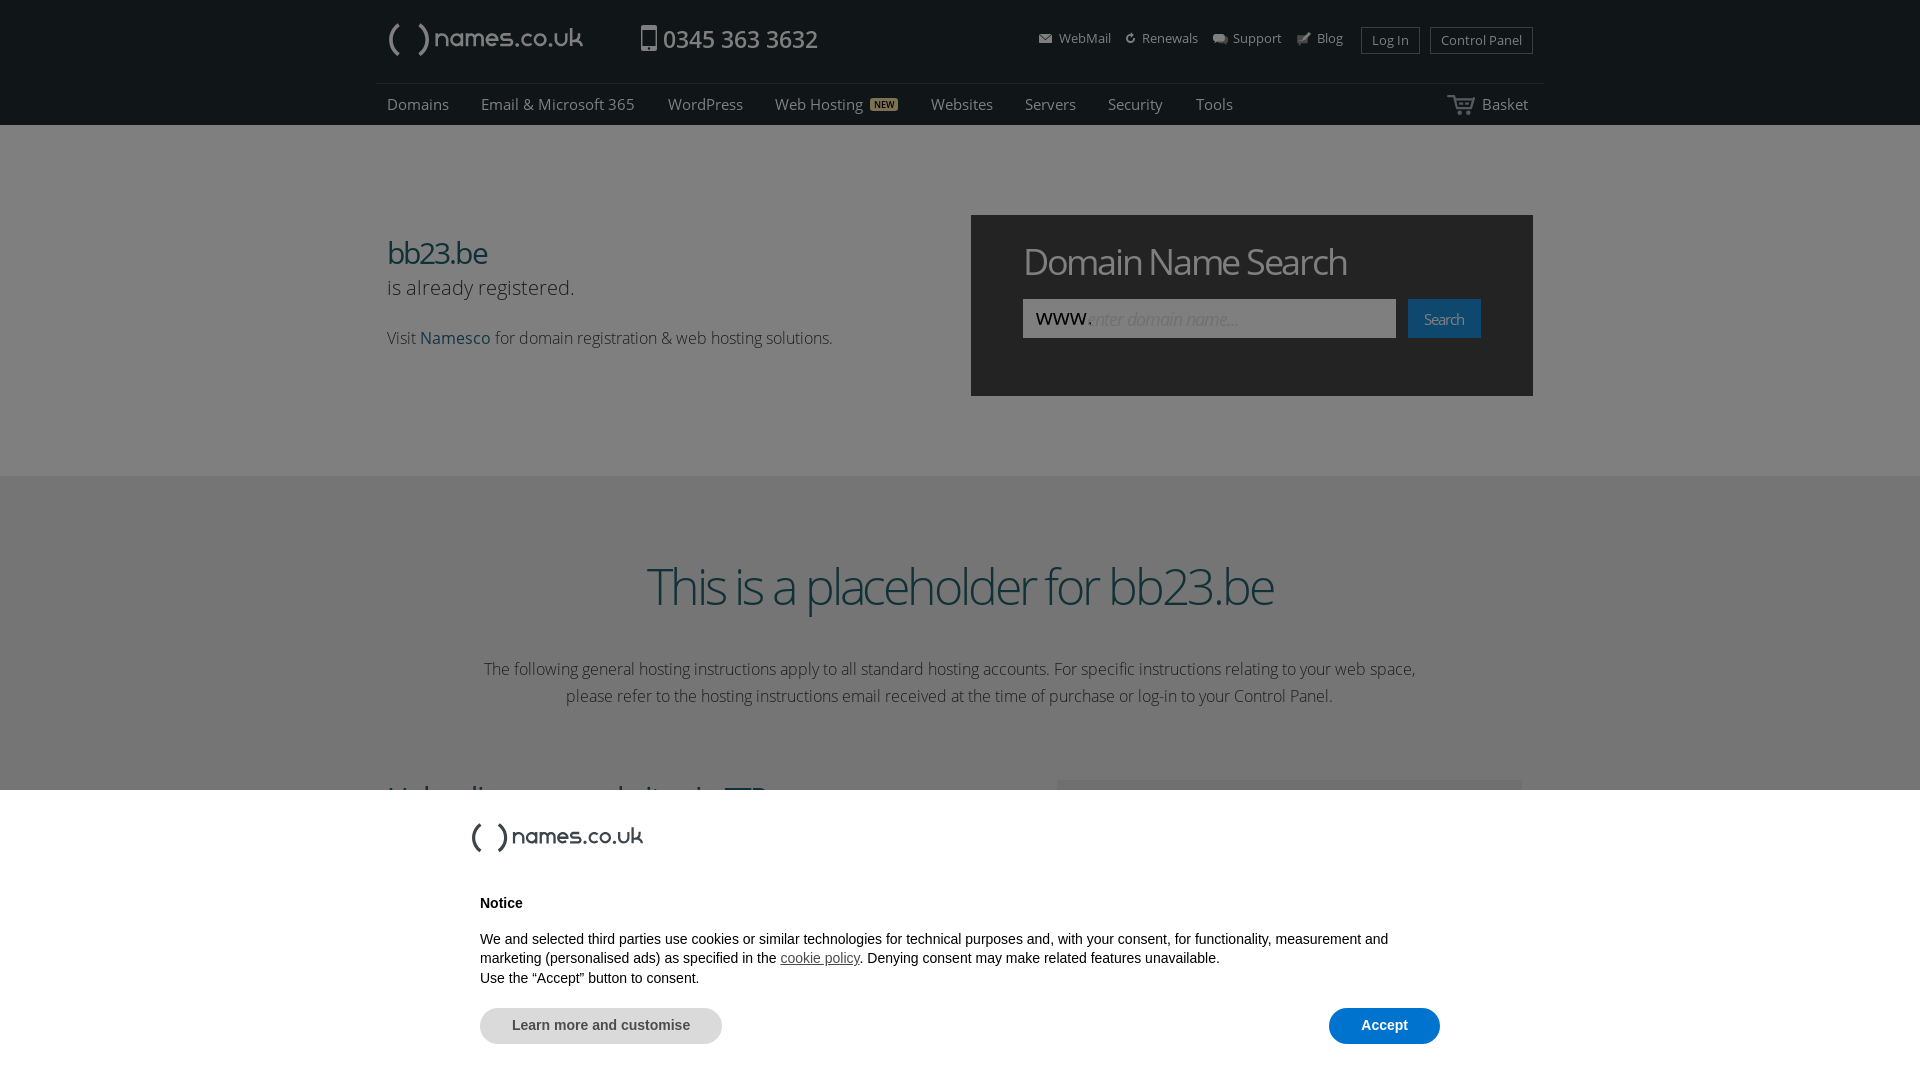 This screenshot has height=1080, width=1920. Describe the element at coordinates (1050, 104) in the screenshot. I see `Servers` at that location.